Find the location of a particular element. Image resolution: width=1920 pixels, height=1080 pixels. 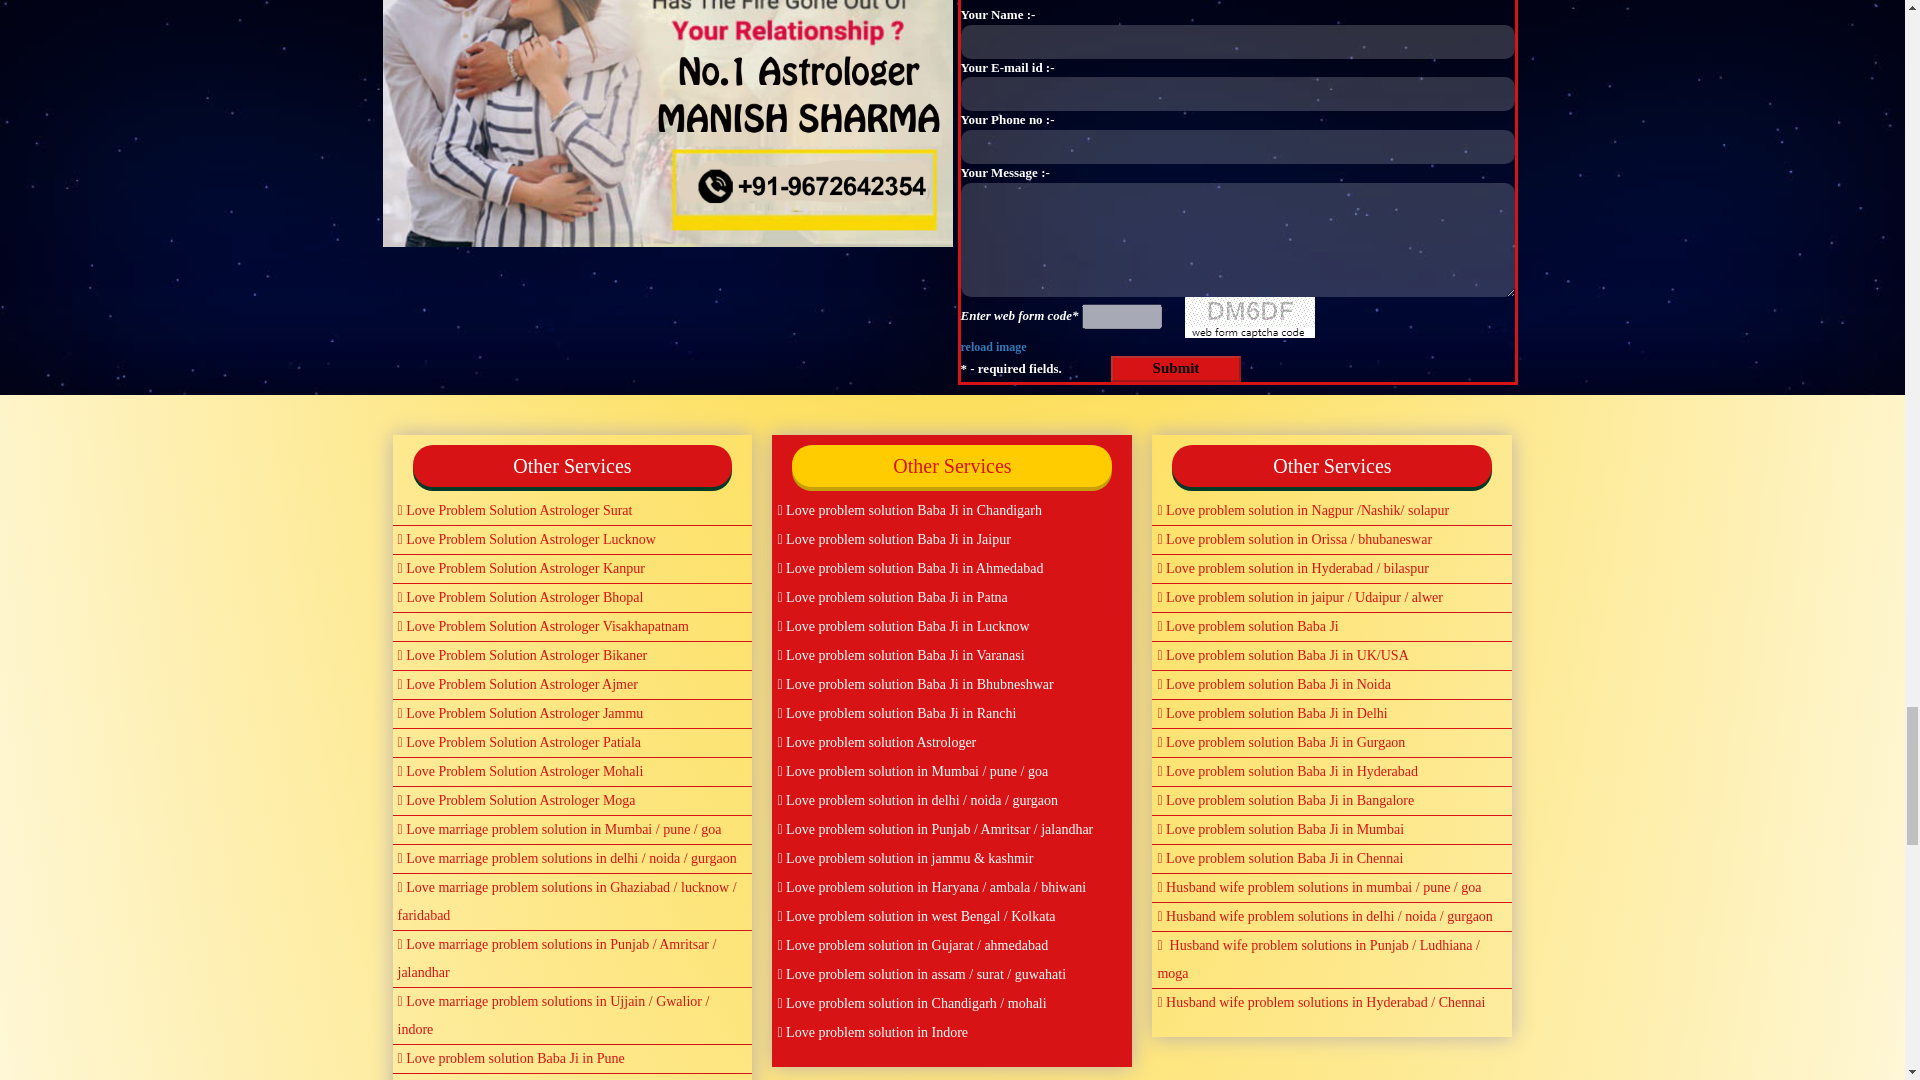

 Love Problem Solution Astrologer Bikaner is located at coordinates (572, 656).